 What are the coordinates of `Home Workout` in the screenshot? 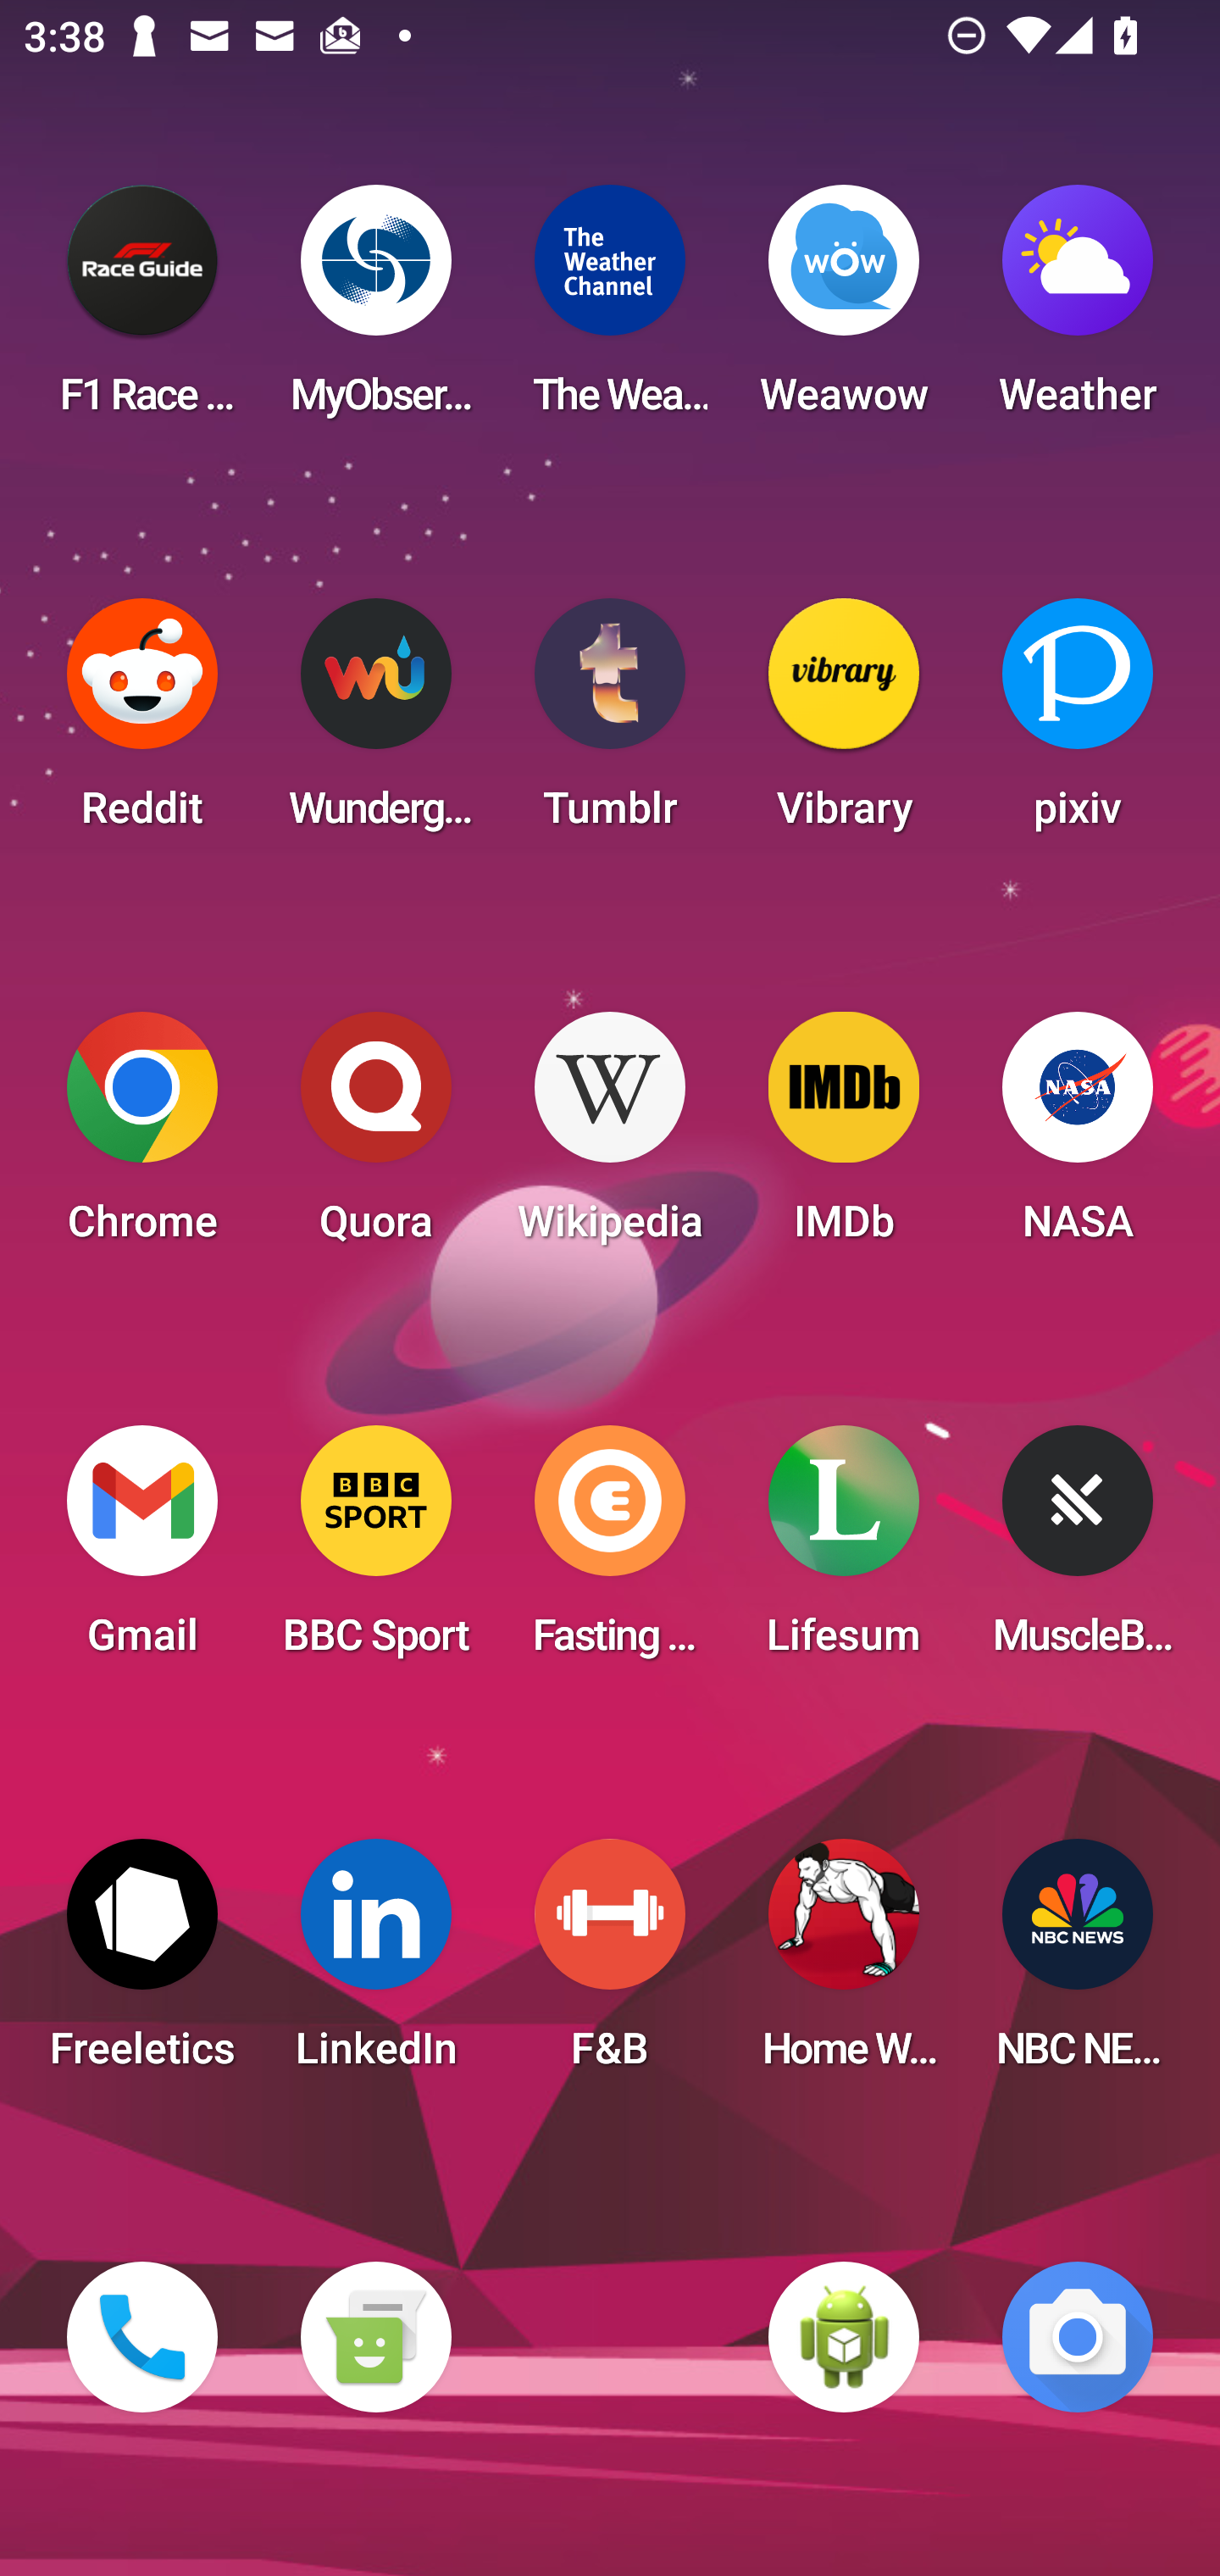 It's located at (844, 1964).